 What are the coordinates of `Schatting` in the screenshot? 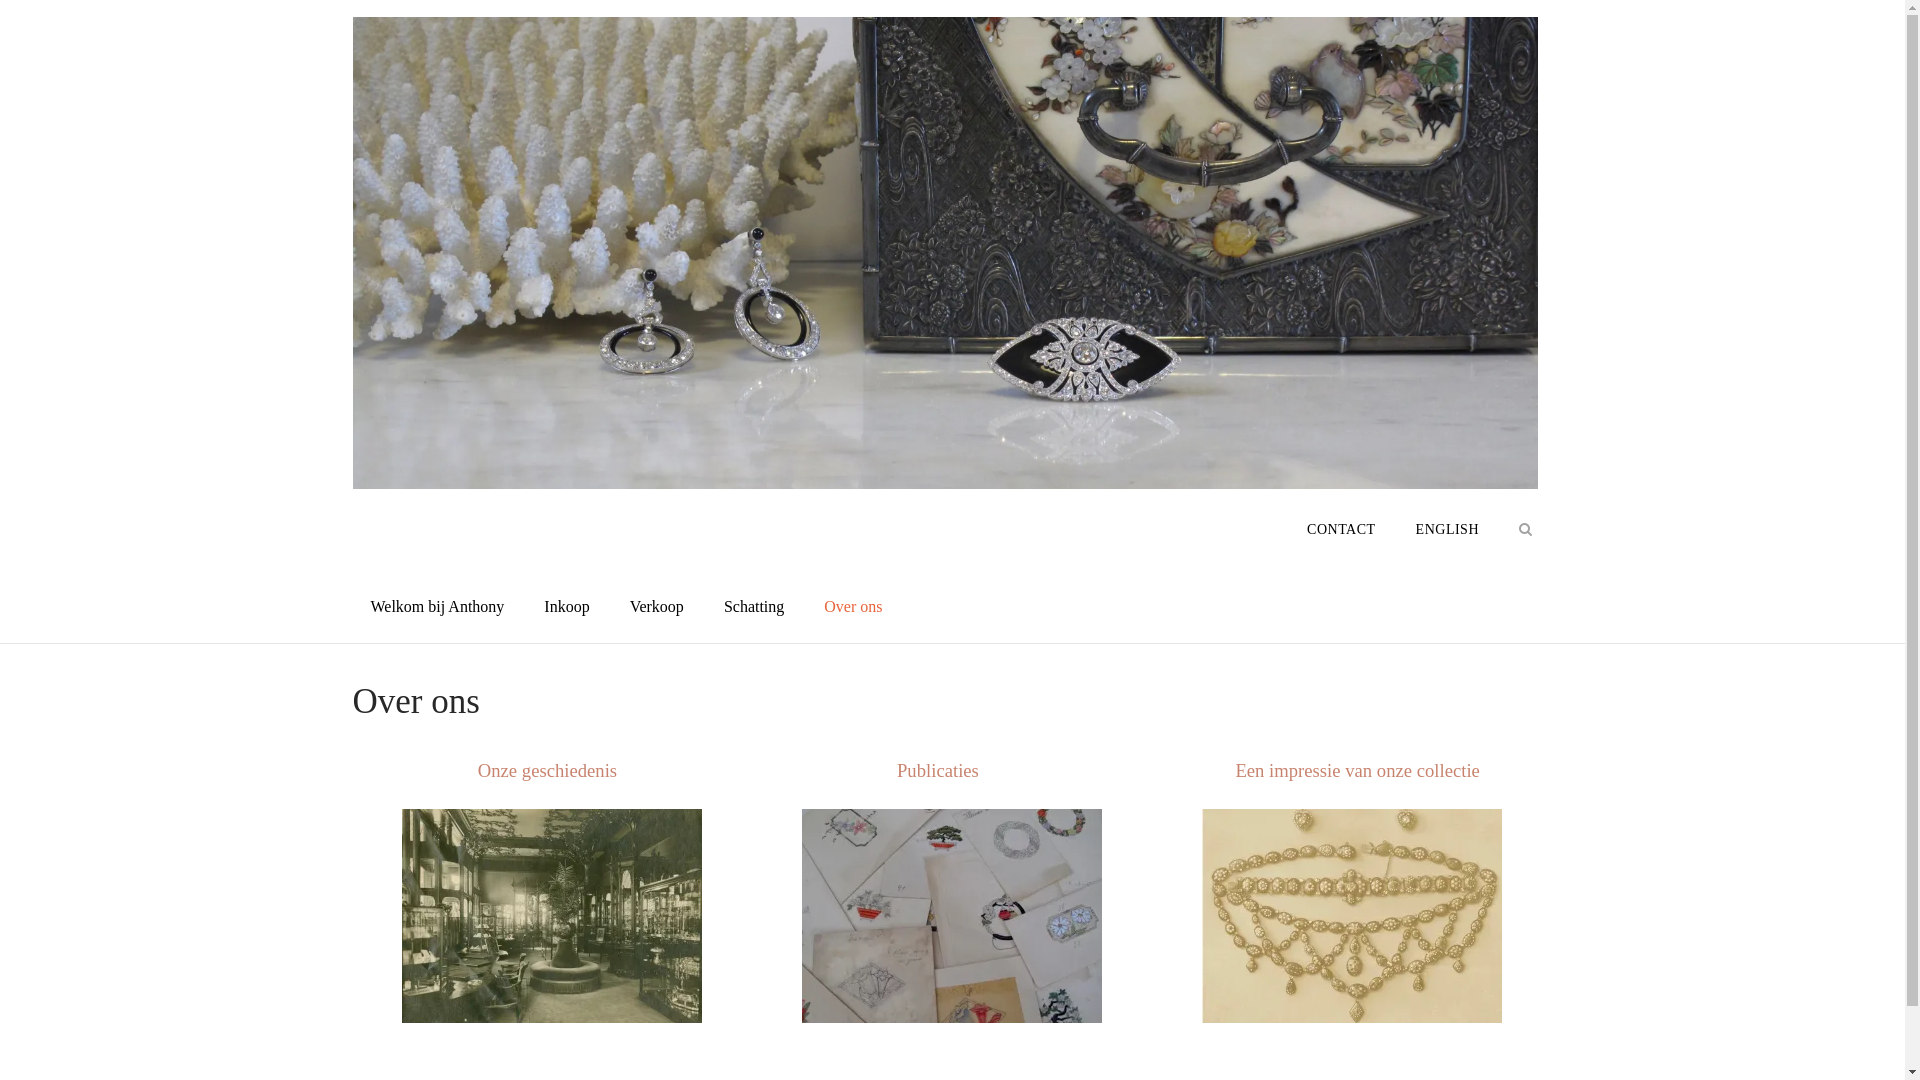 It's located at (754, 607).